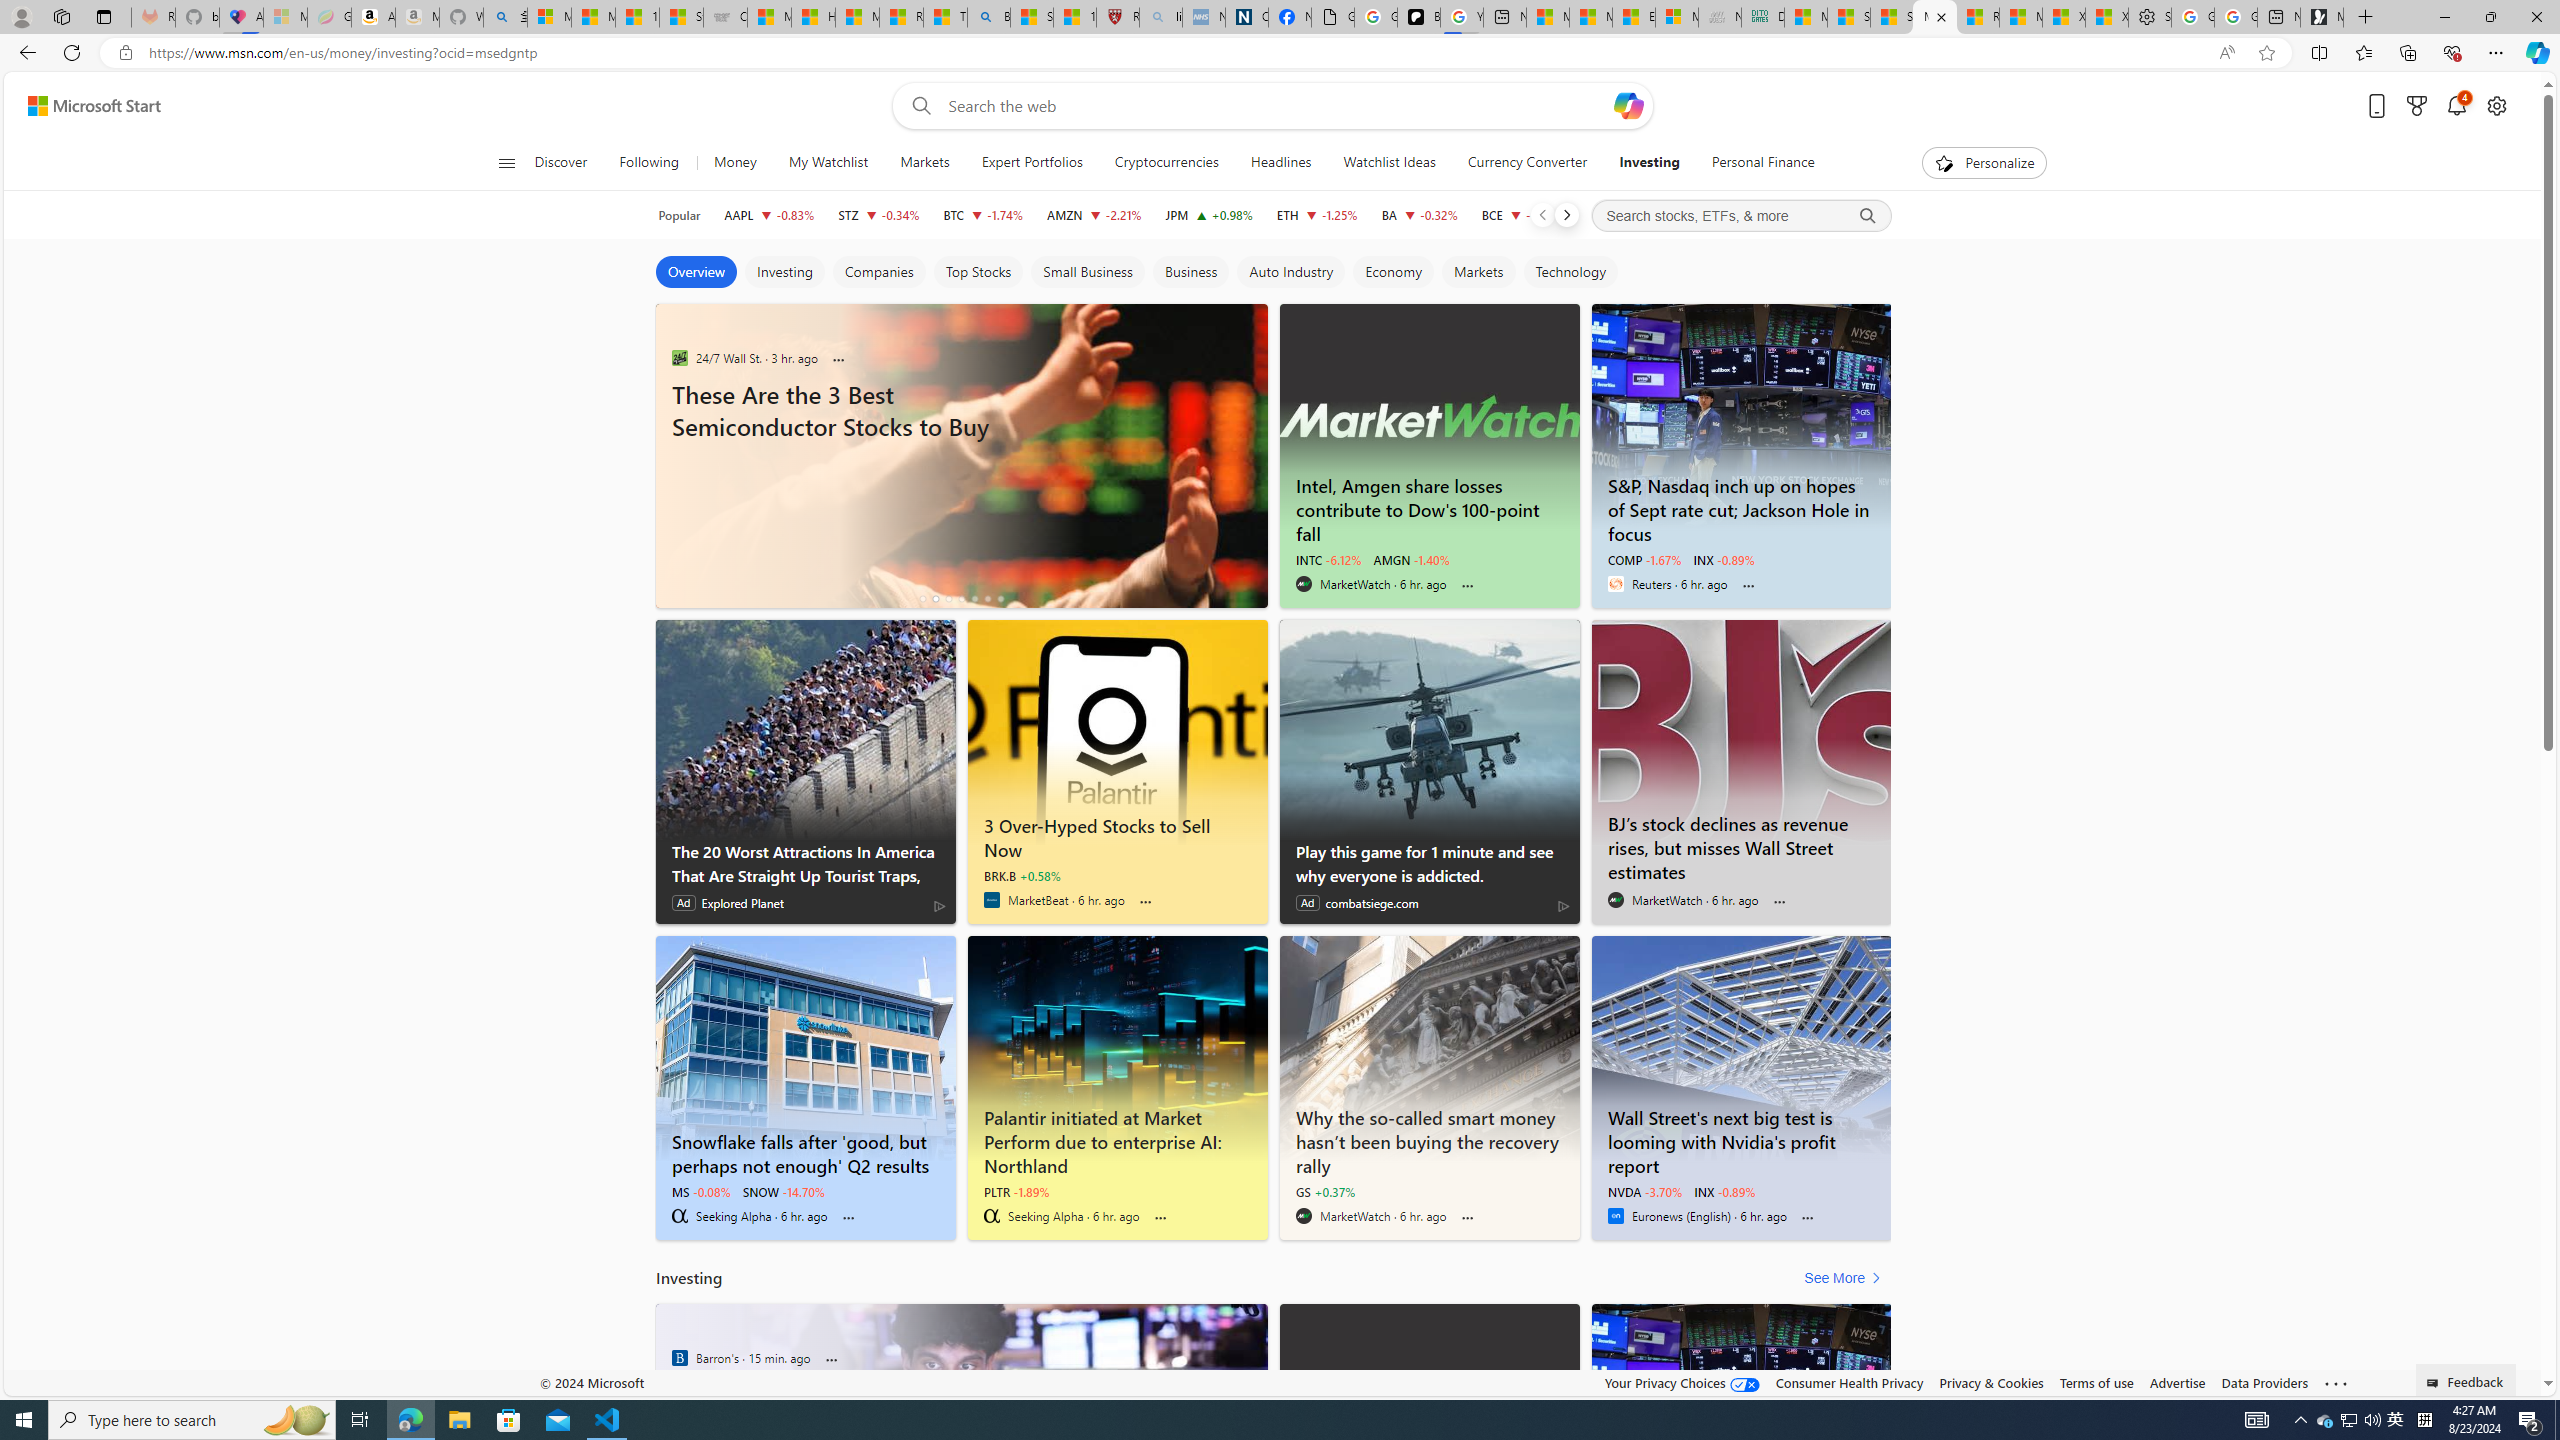 This screenshot has width=2560, height=1440. What do you see at coordinates (1724, 1191) in the screenshot?
I see `INX -0.89%` at bounding box center [1724, 1191].